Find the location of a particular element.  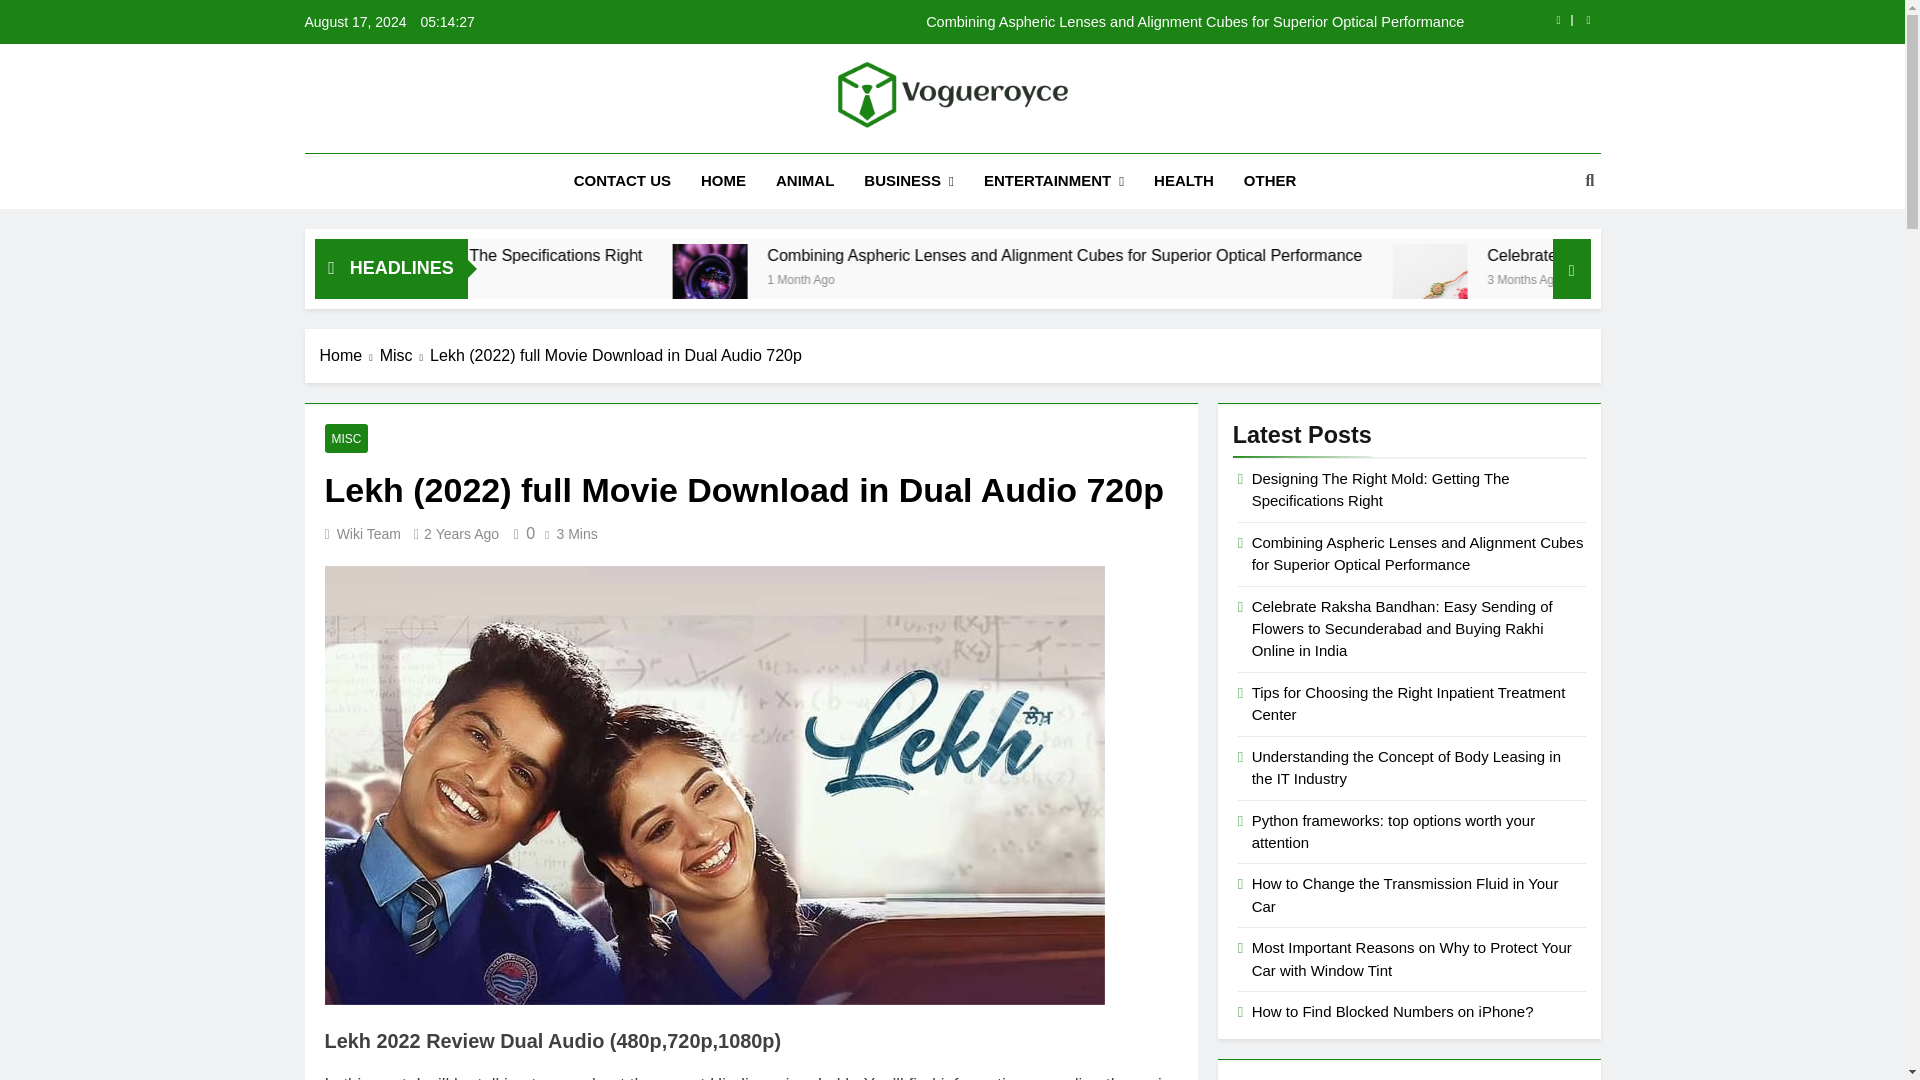

Designing The Right Mold: Getting The Specifications Right is located at coordinates (685, 255).